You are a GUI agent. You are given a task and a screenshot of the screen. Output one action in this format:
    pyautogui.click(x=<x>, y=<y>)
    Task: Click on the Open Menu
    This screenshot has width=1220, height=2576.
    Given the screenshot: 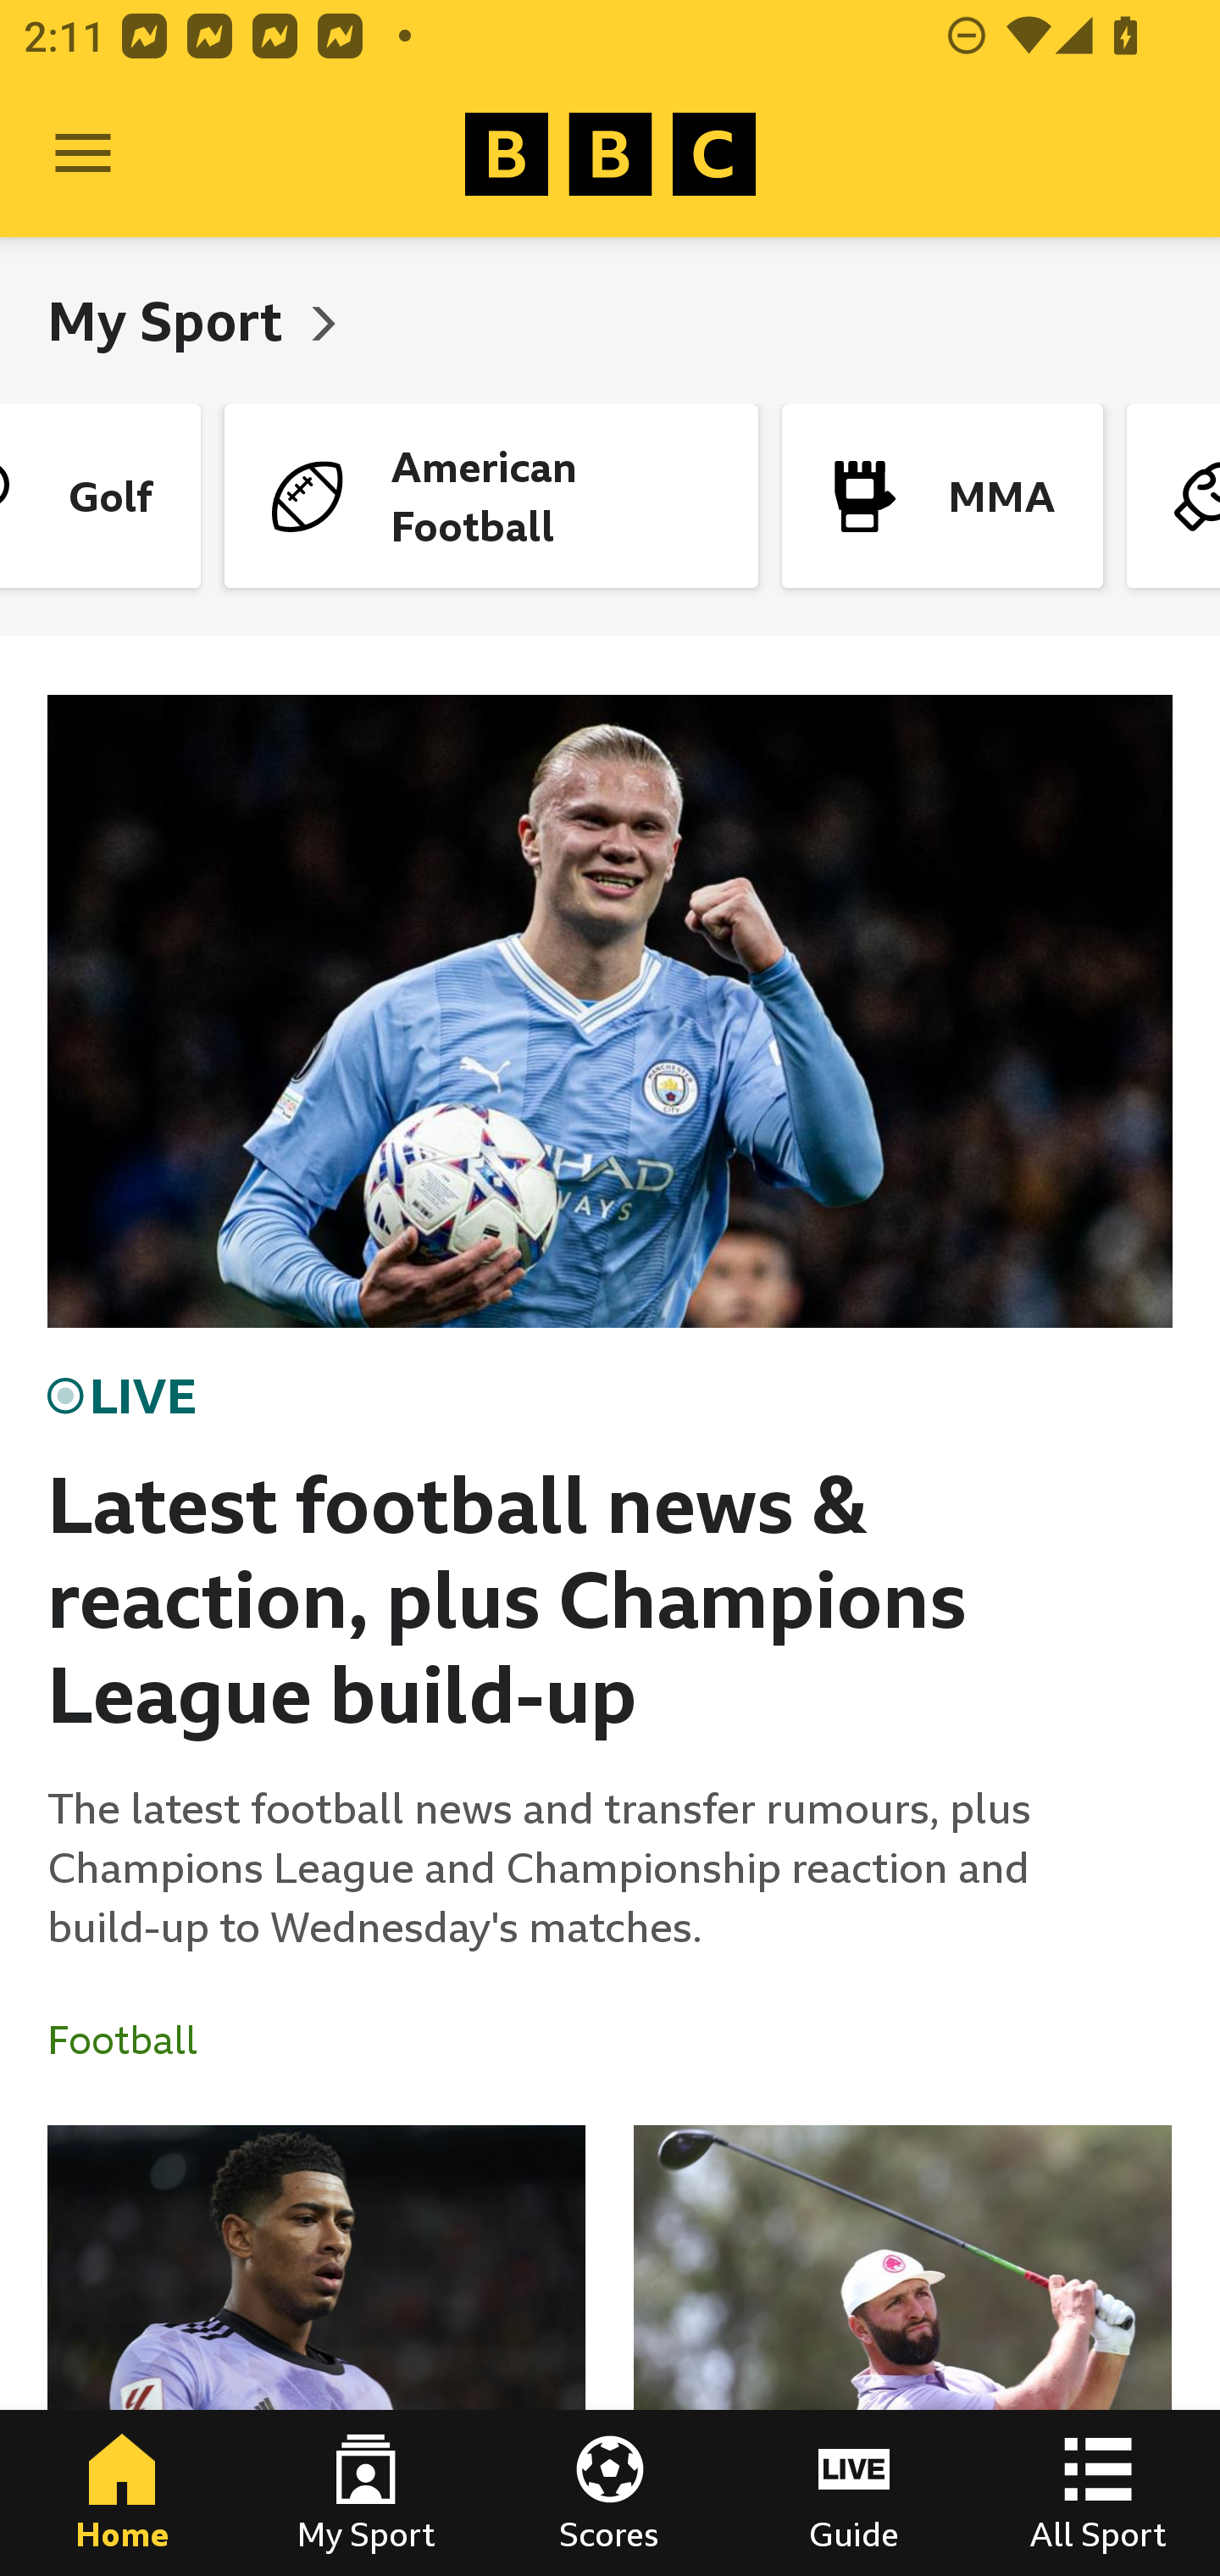 What is the action you would take?
    pyautogui.click(x=83, y=154)
    